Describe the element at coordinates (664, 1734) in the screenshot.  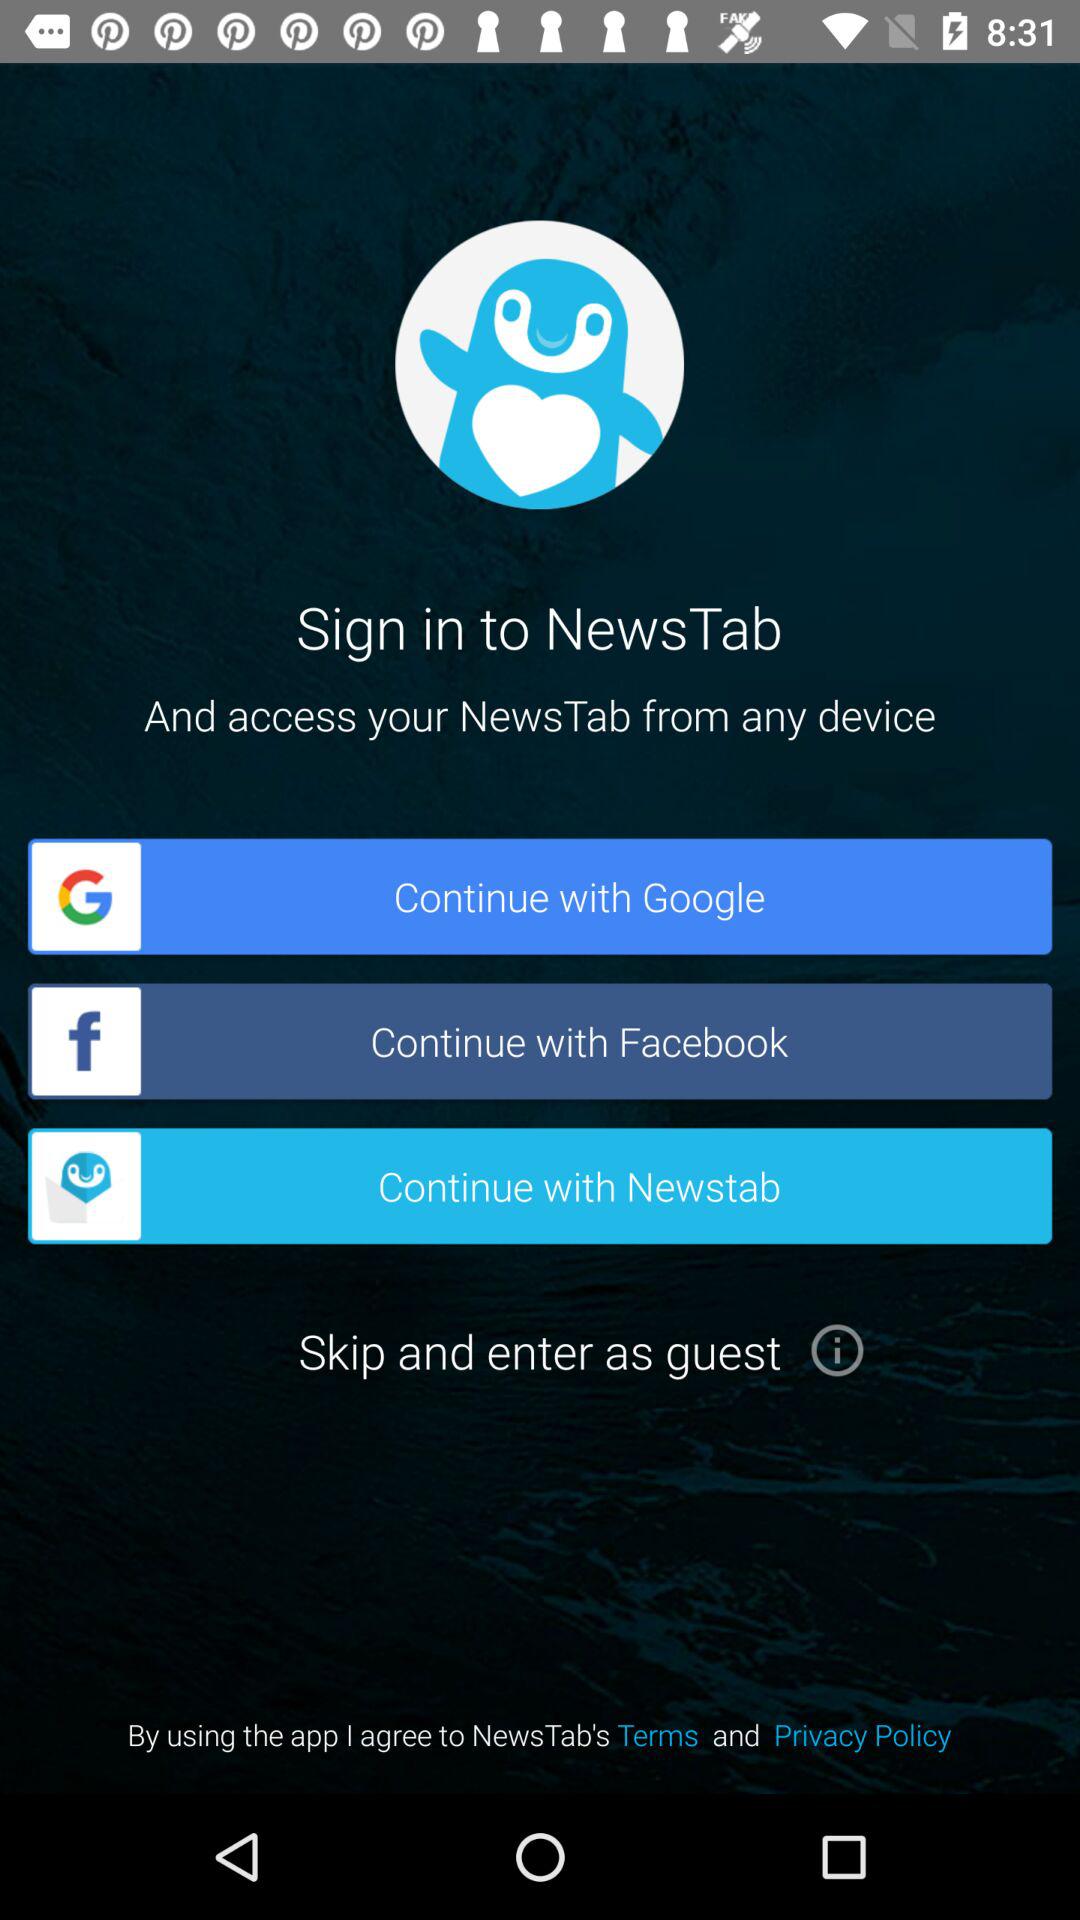
I see `click the button terms on the web page` at that location.